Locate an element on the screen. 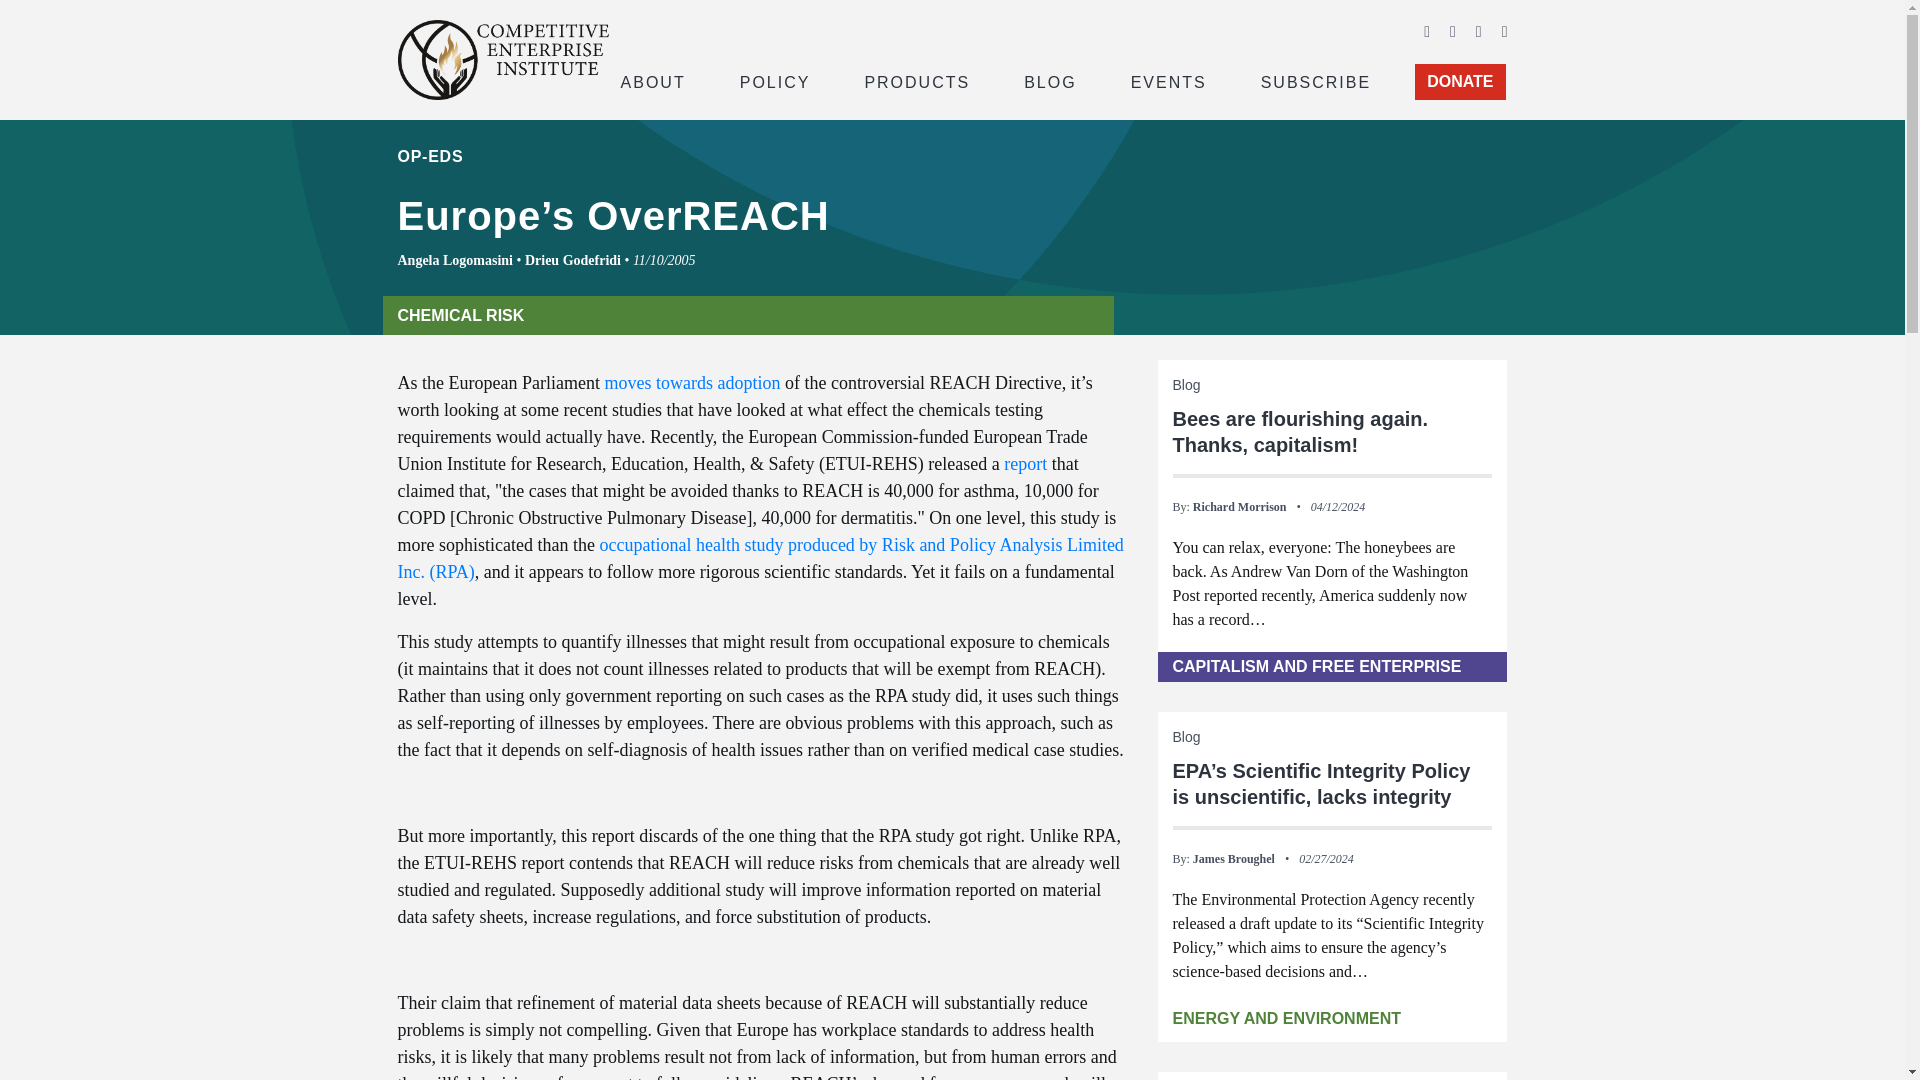  SUBSCRIBE is located at coordinates (1316, 80).